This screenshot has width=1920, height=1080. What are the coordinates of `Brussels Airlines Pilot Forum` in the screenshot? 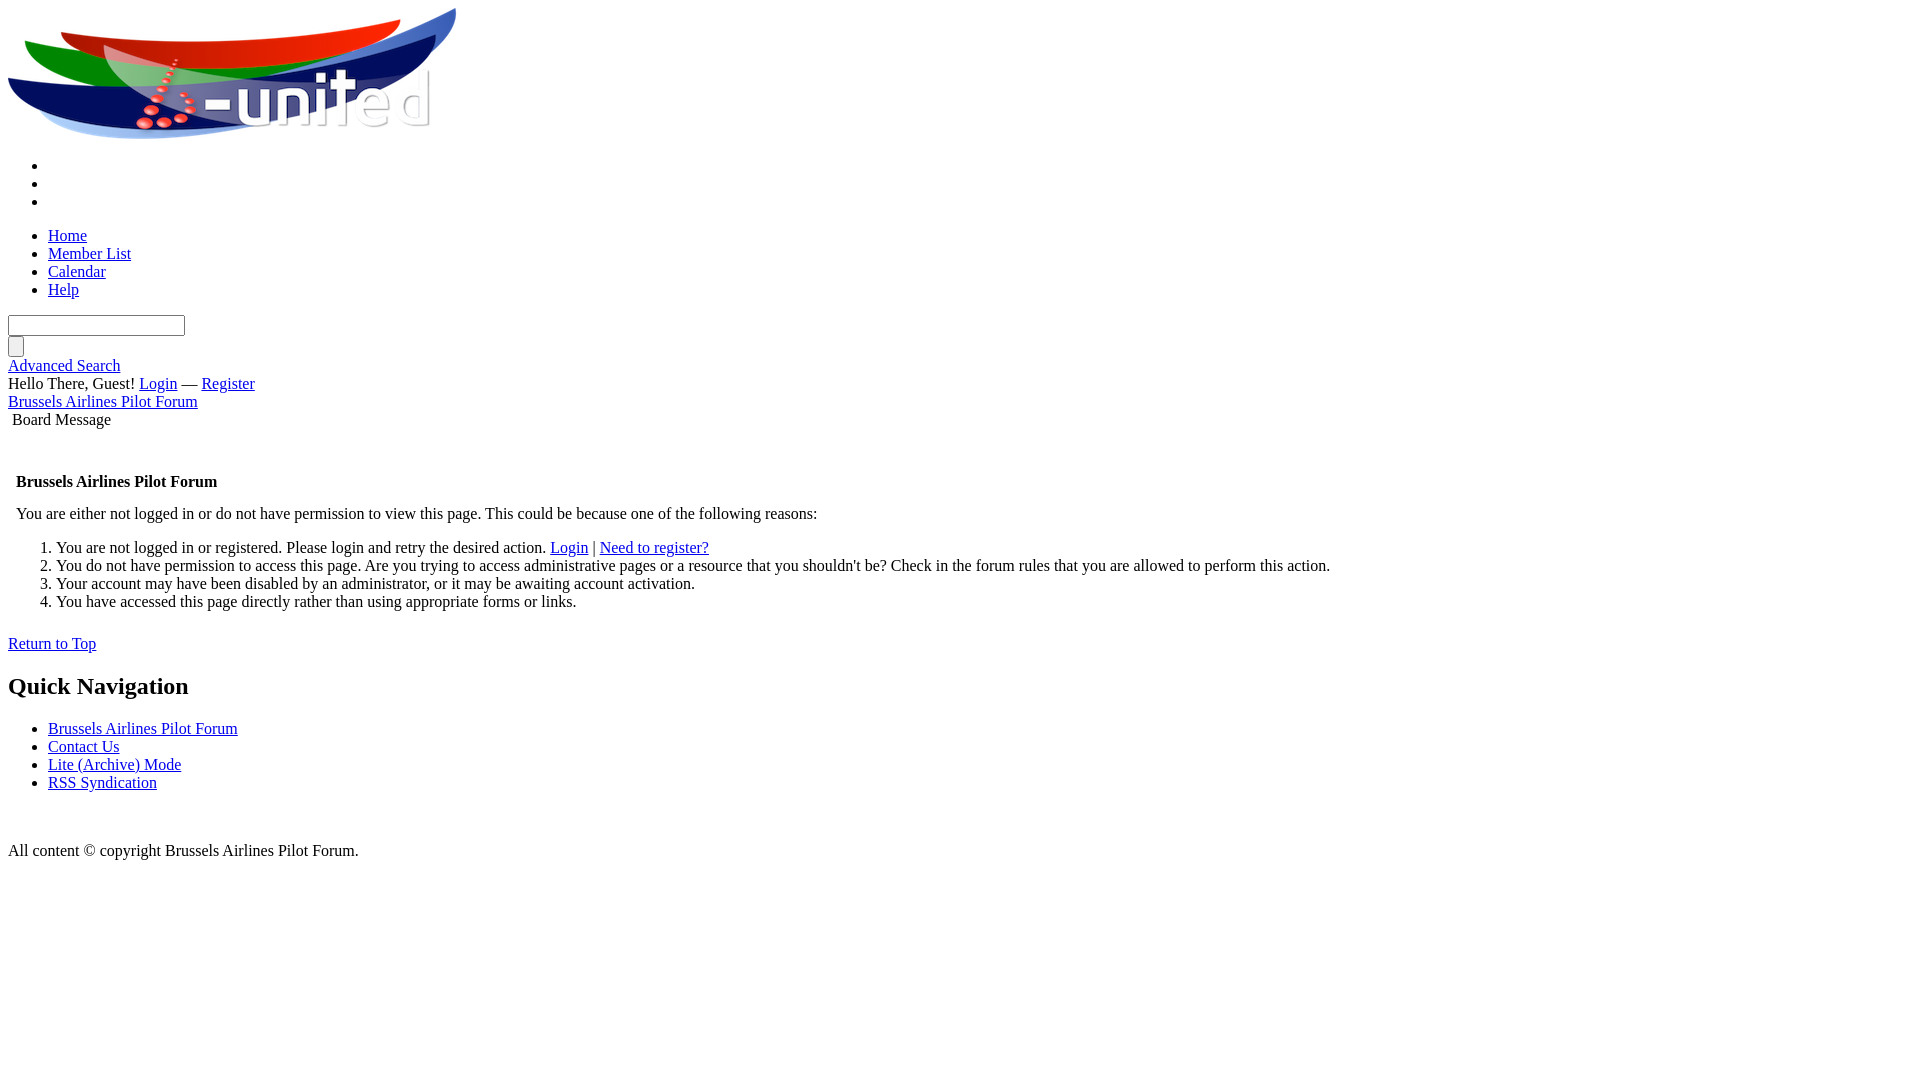 It's located at (103, 402).